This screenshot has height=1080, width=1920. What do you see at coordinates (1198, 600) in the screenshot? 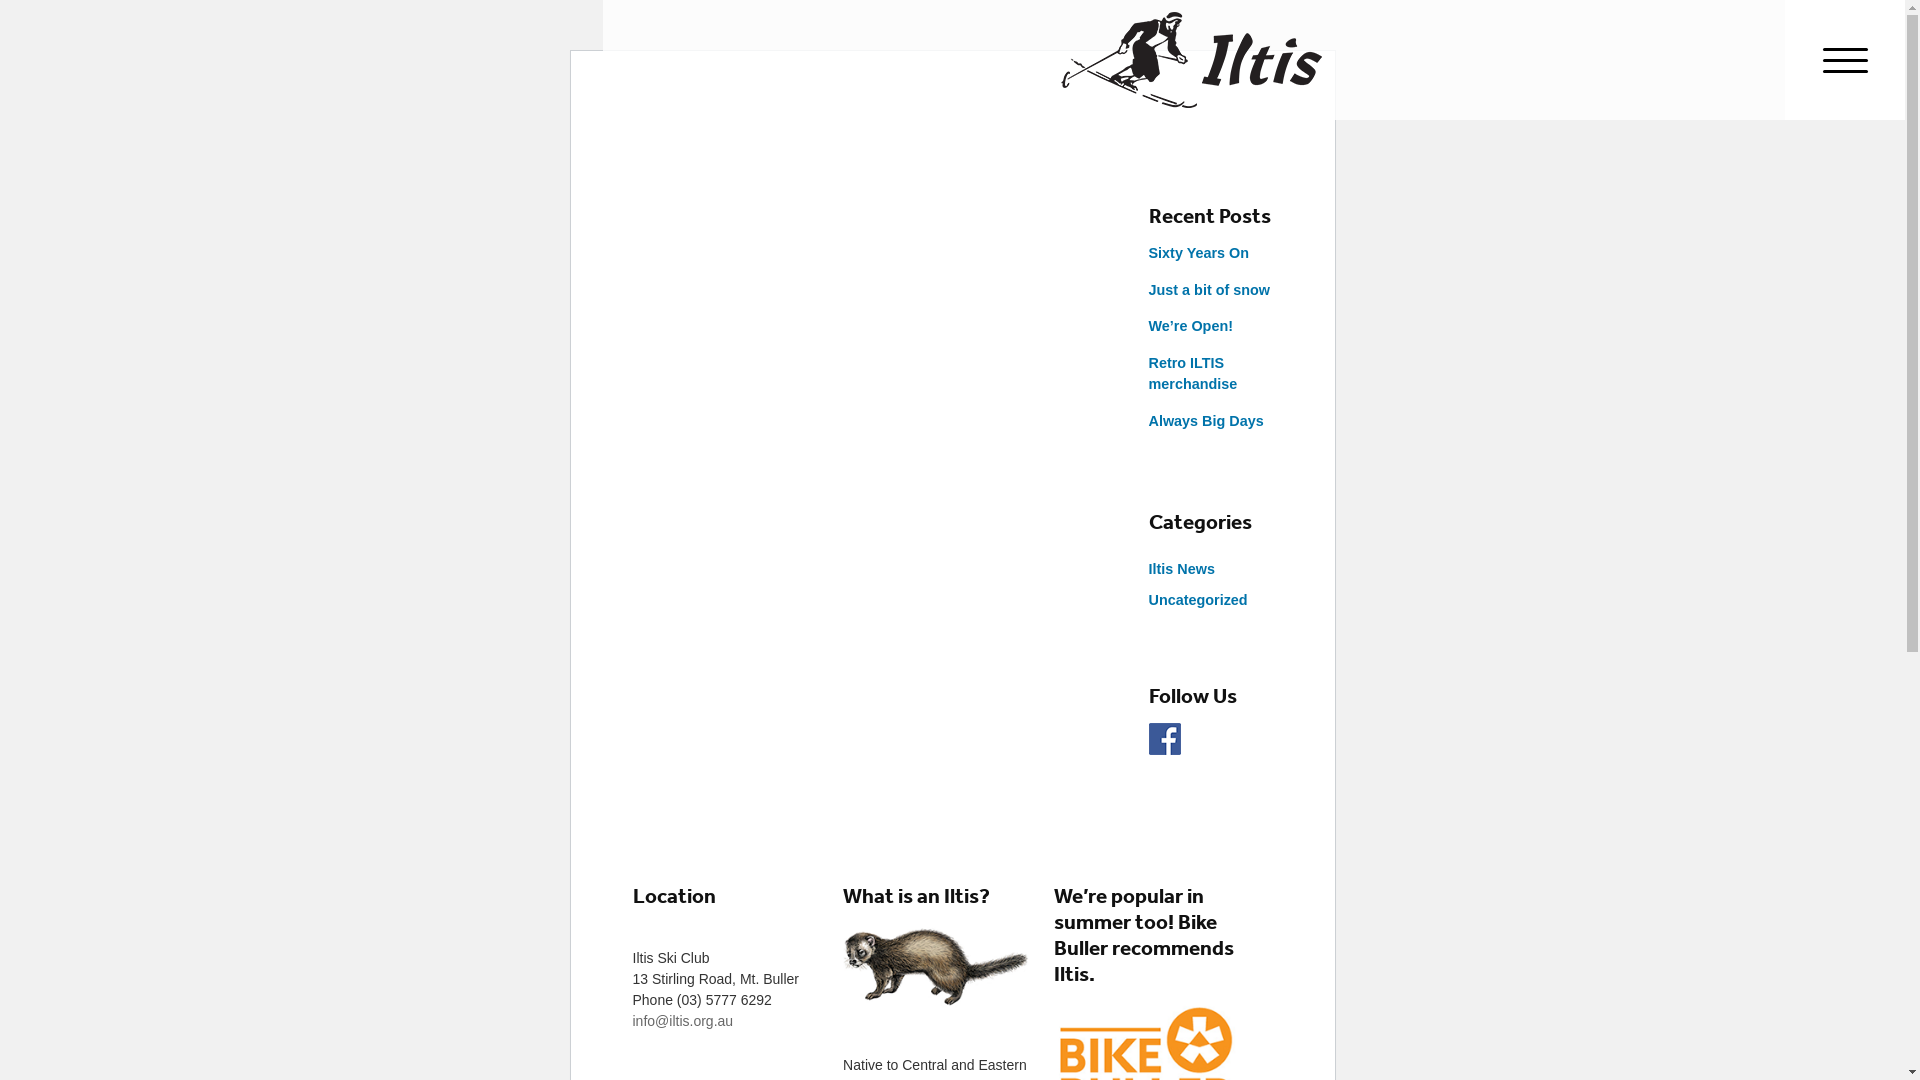
I see `Uncategorized` at bounding box center [1198, 600].